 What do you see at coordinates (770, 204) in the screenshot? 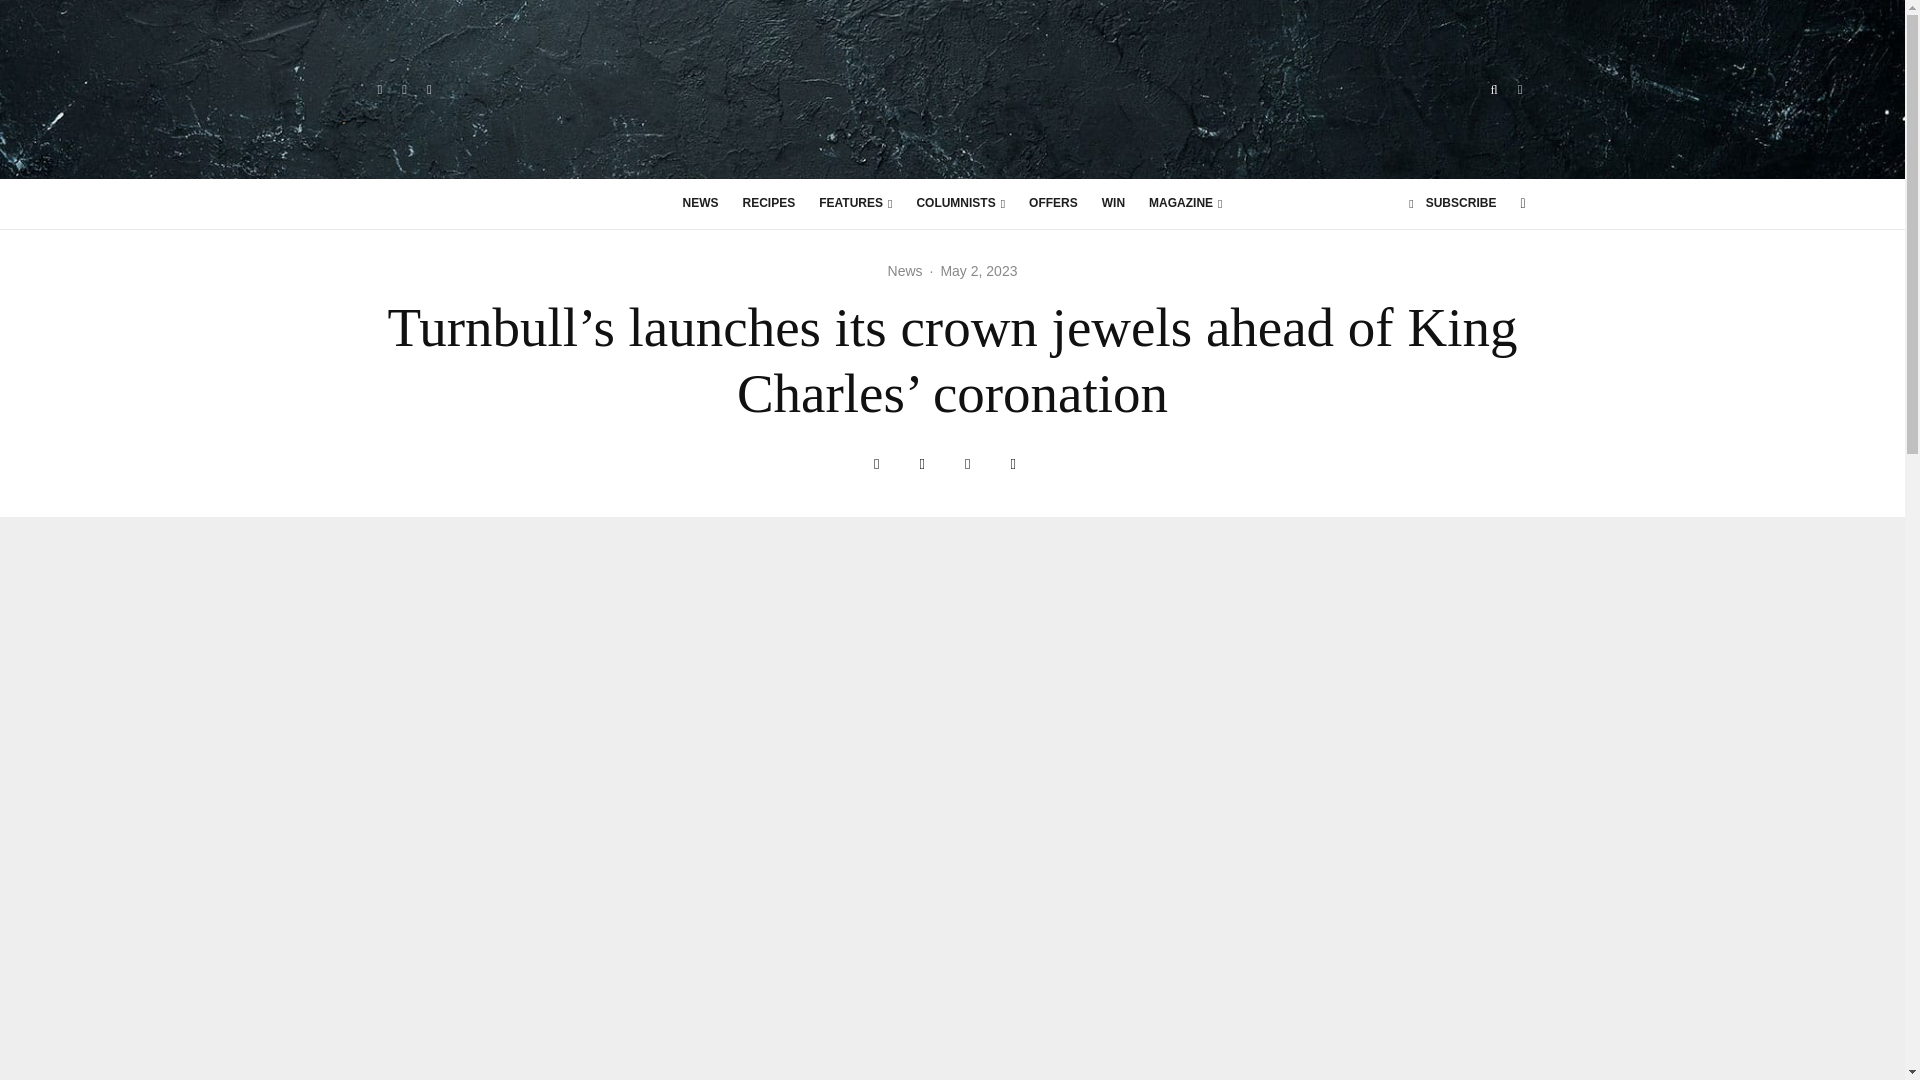
I see `RECIPES` at bounding box center [770, 204].